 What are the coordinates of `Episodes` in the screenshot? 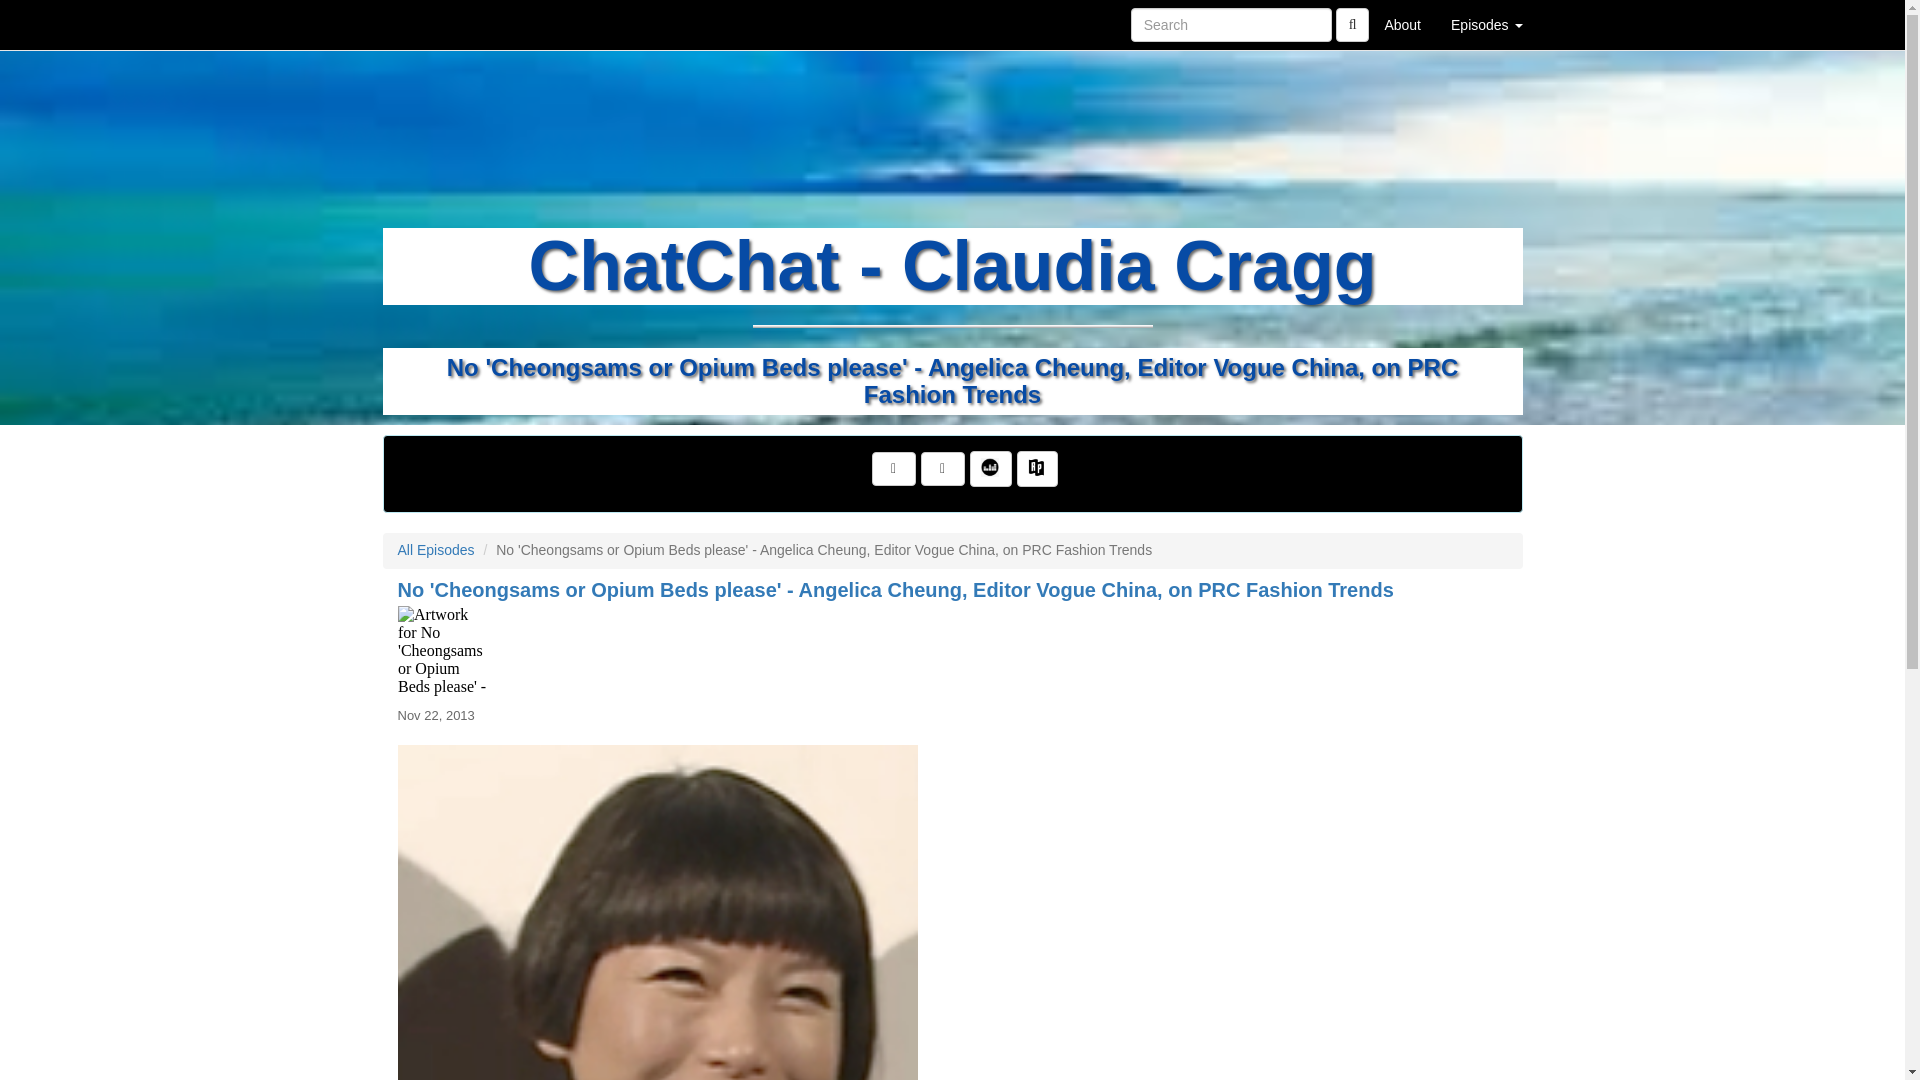 It's located at (1486, 24).